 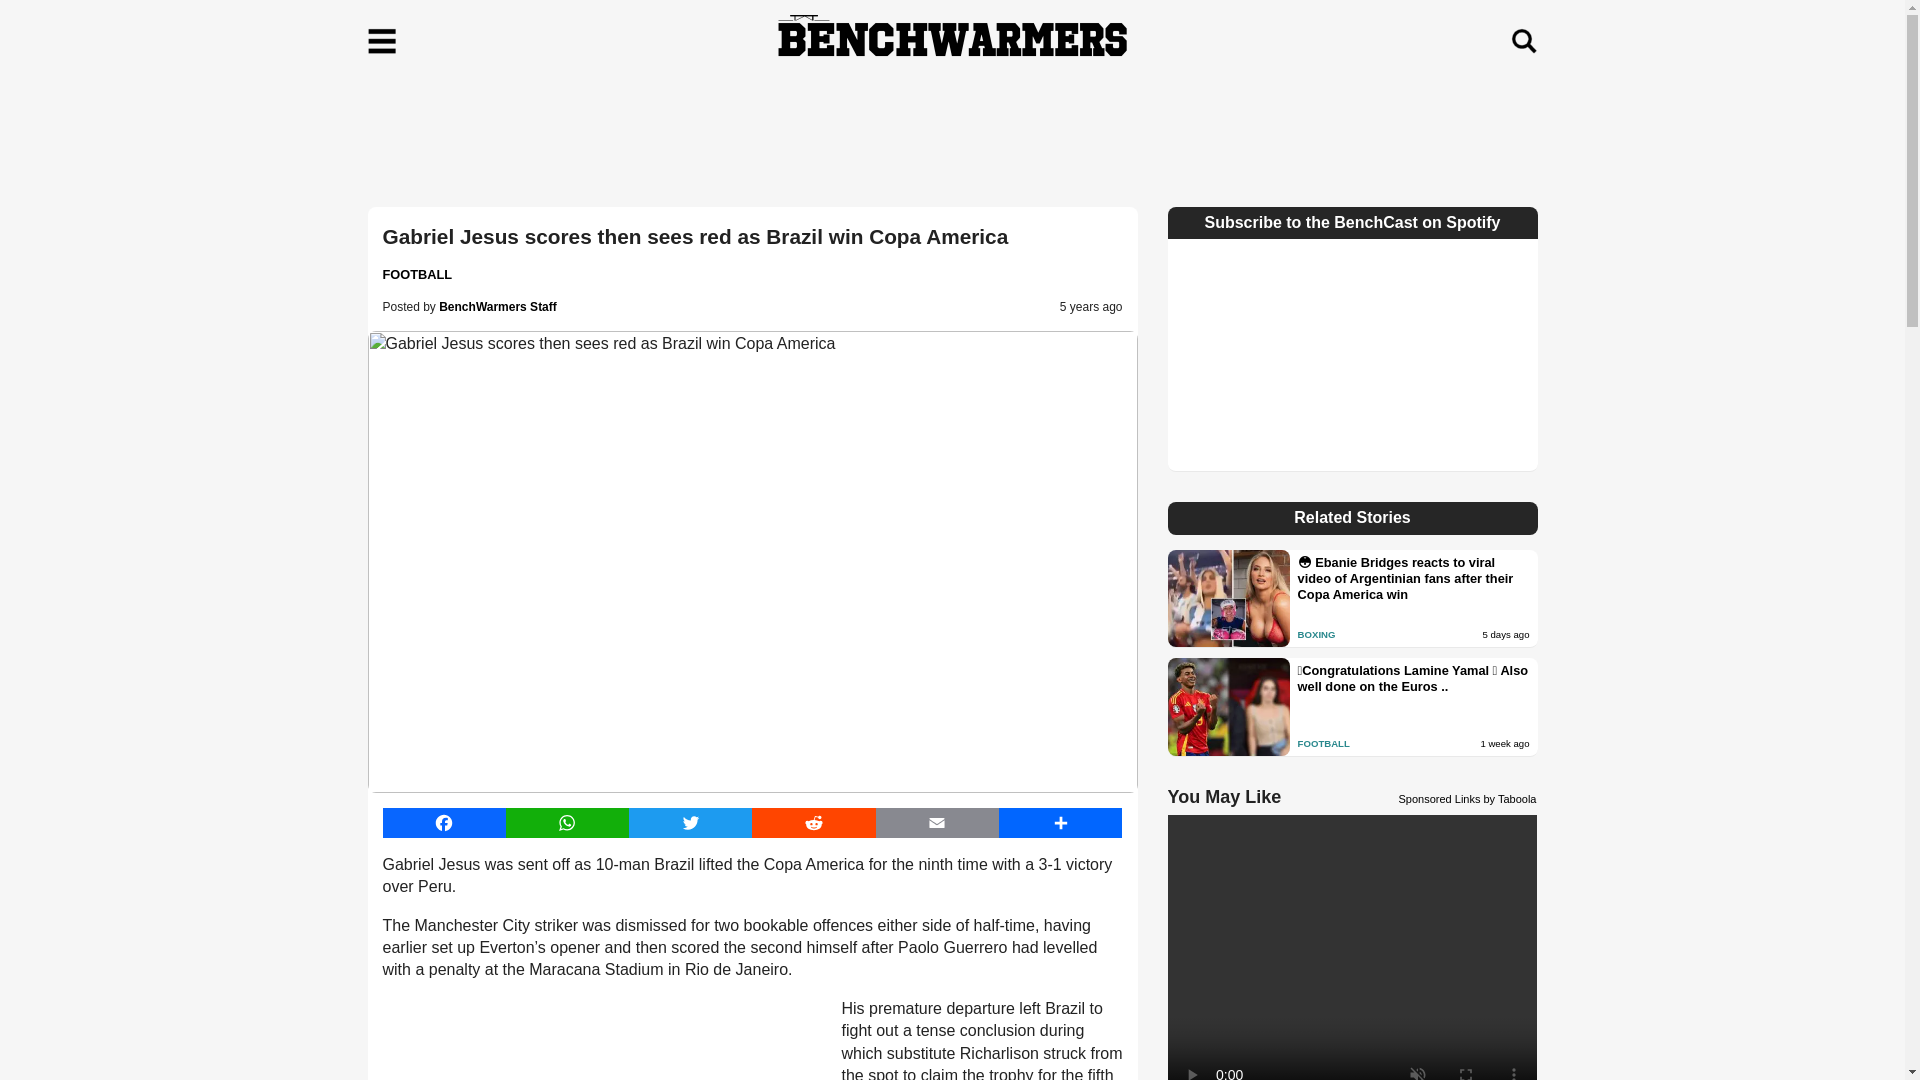 I want to click on Email, so click(x=936, y=822).